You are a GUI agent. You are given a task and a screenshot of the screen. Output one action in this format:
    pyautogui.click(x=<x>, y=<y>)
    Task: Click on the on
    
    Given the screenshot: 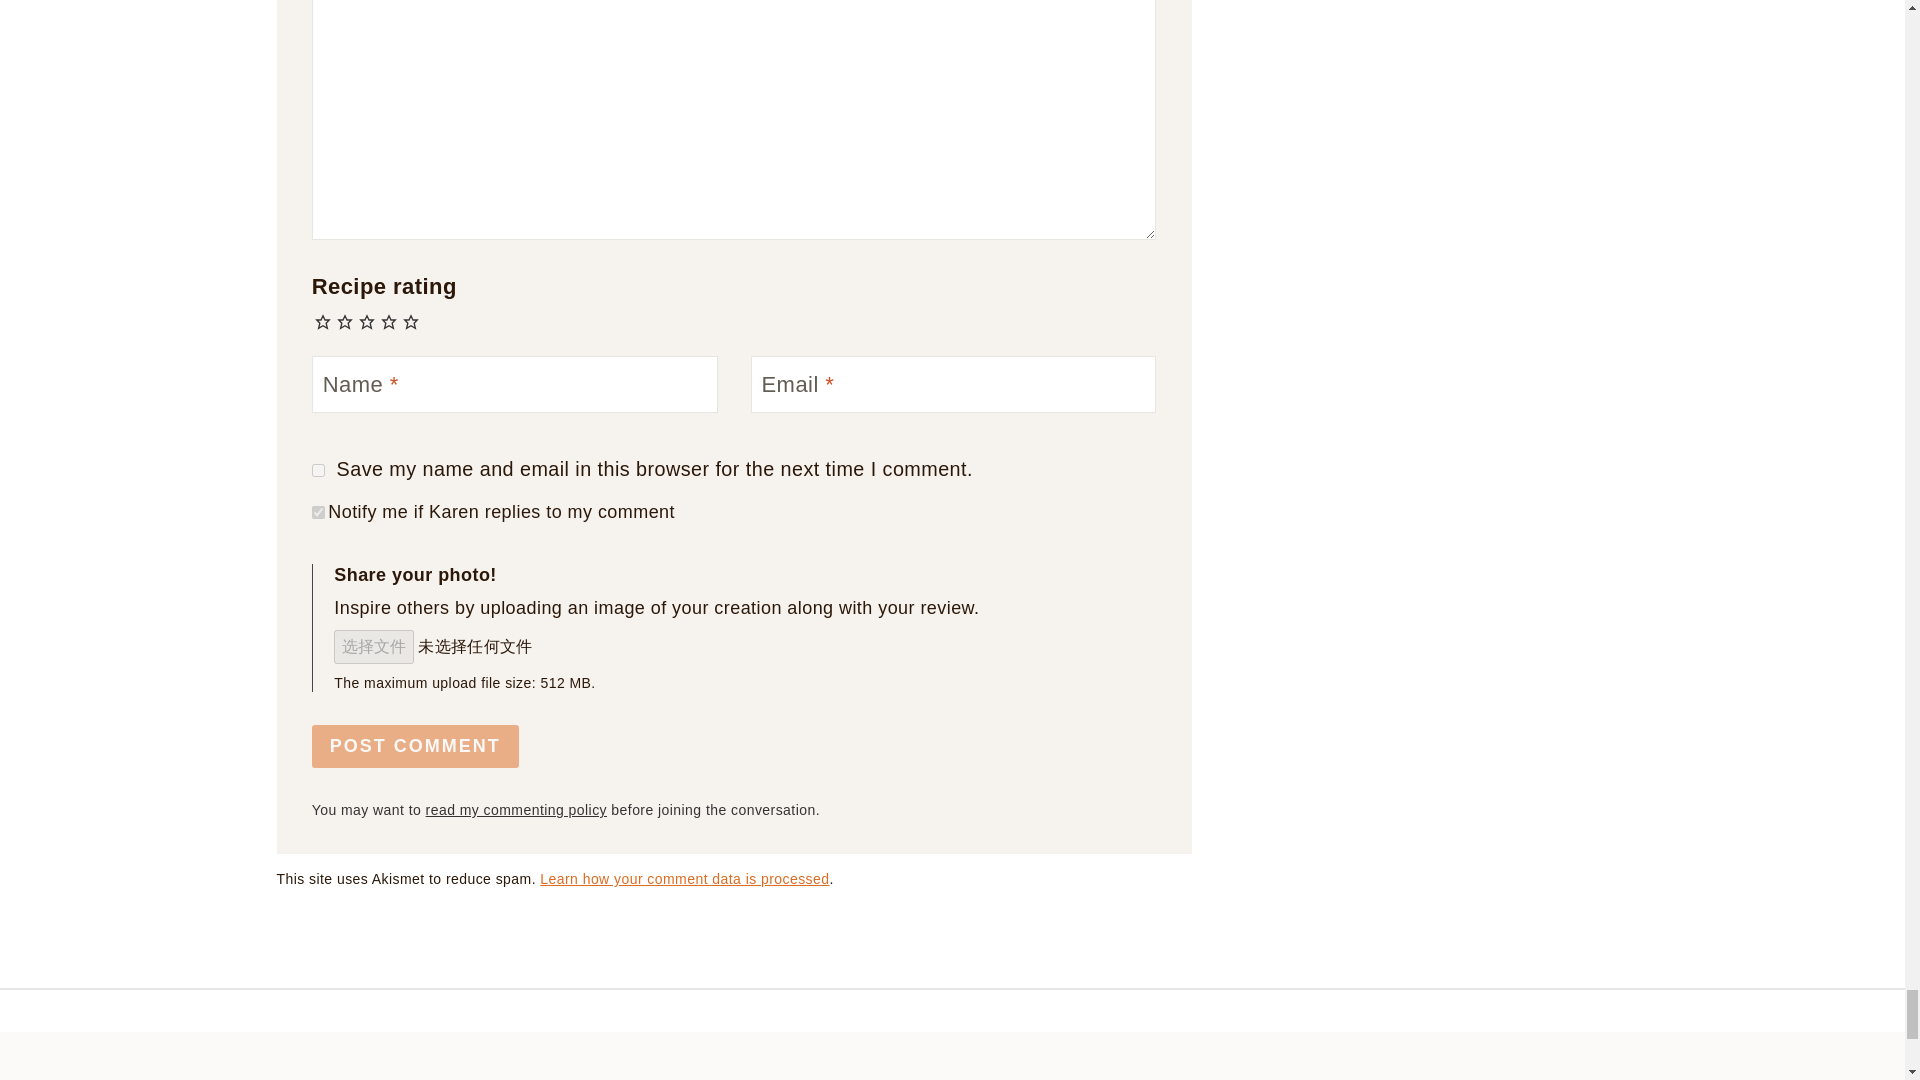 What is the action you would take?
    pyautogui.click(x=318, y=512)
    